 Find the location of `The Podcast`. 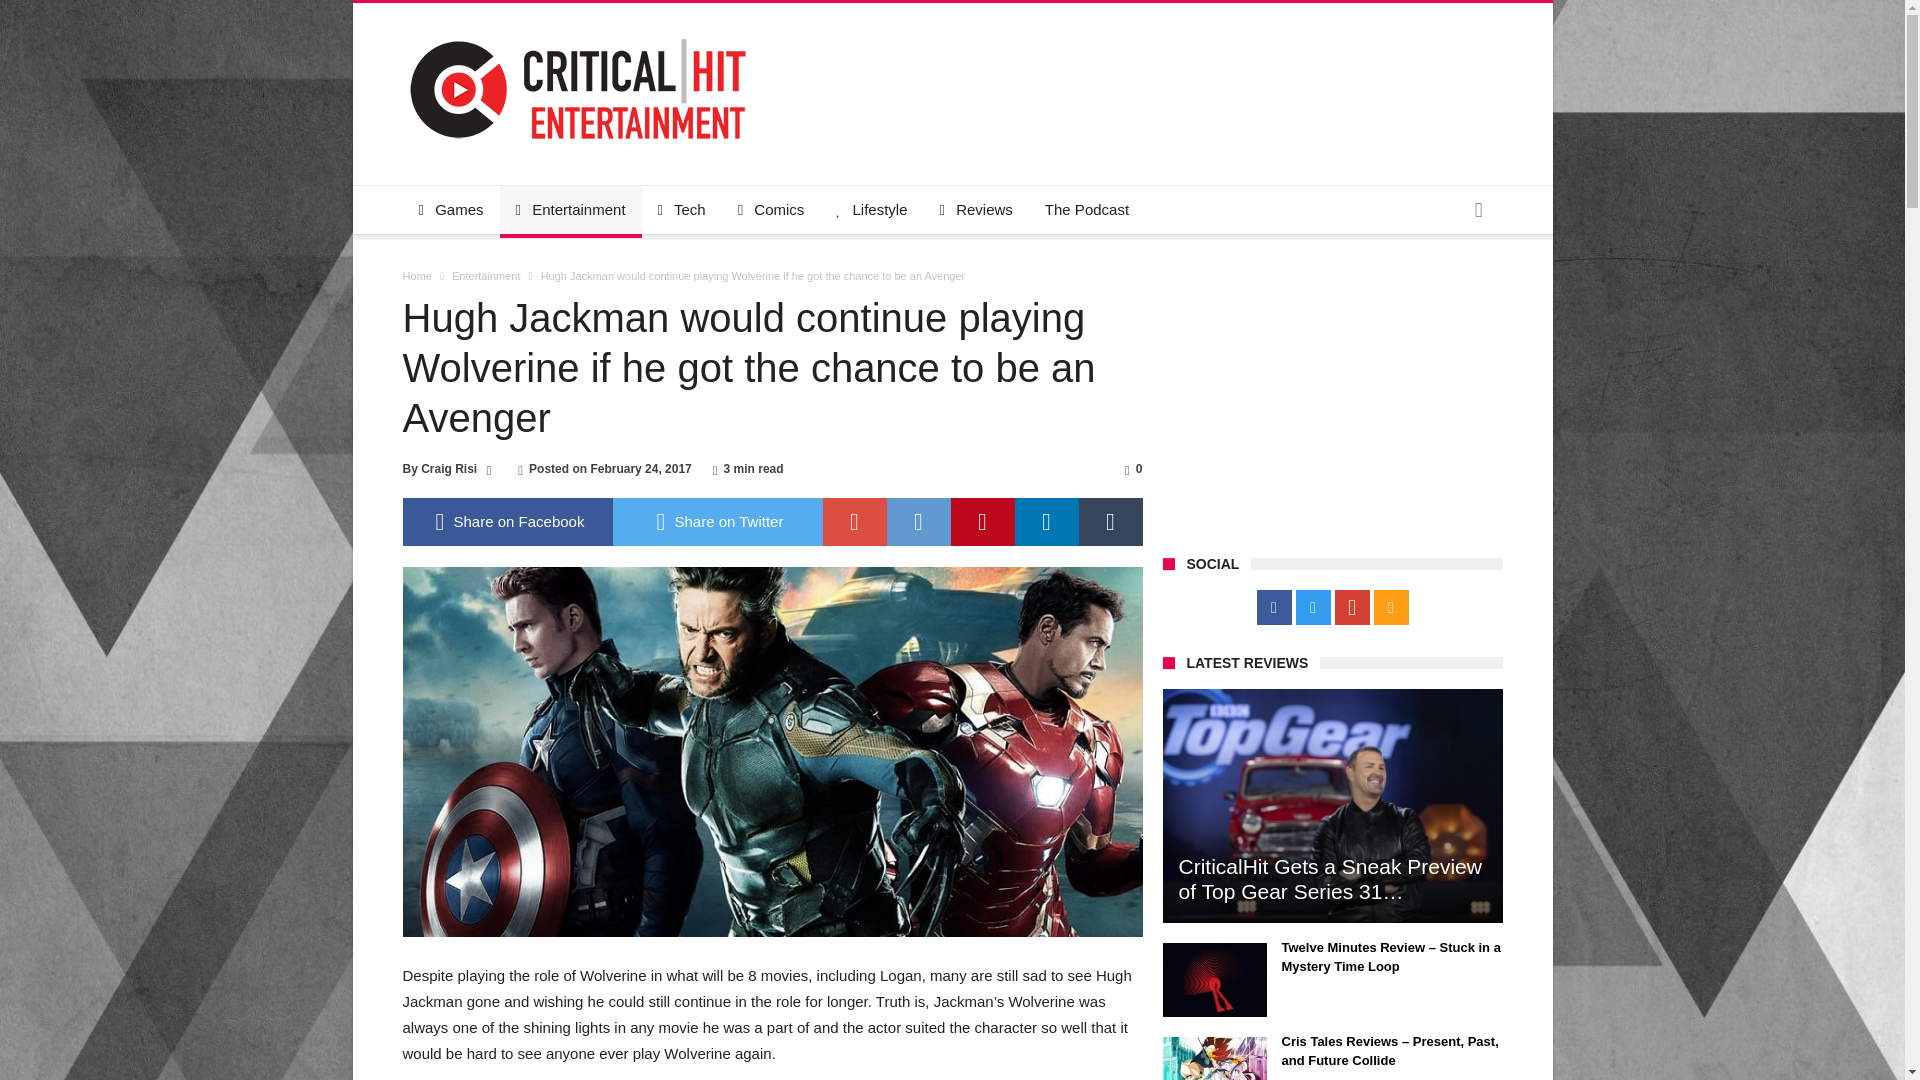

The Podcast is located at coordinates (1086, 210).